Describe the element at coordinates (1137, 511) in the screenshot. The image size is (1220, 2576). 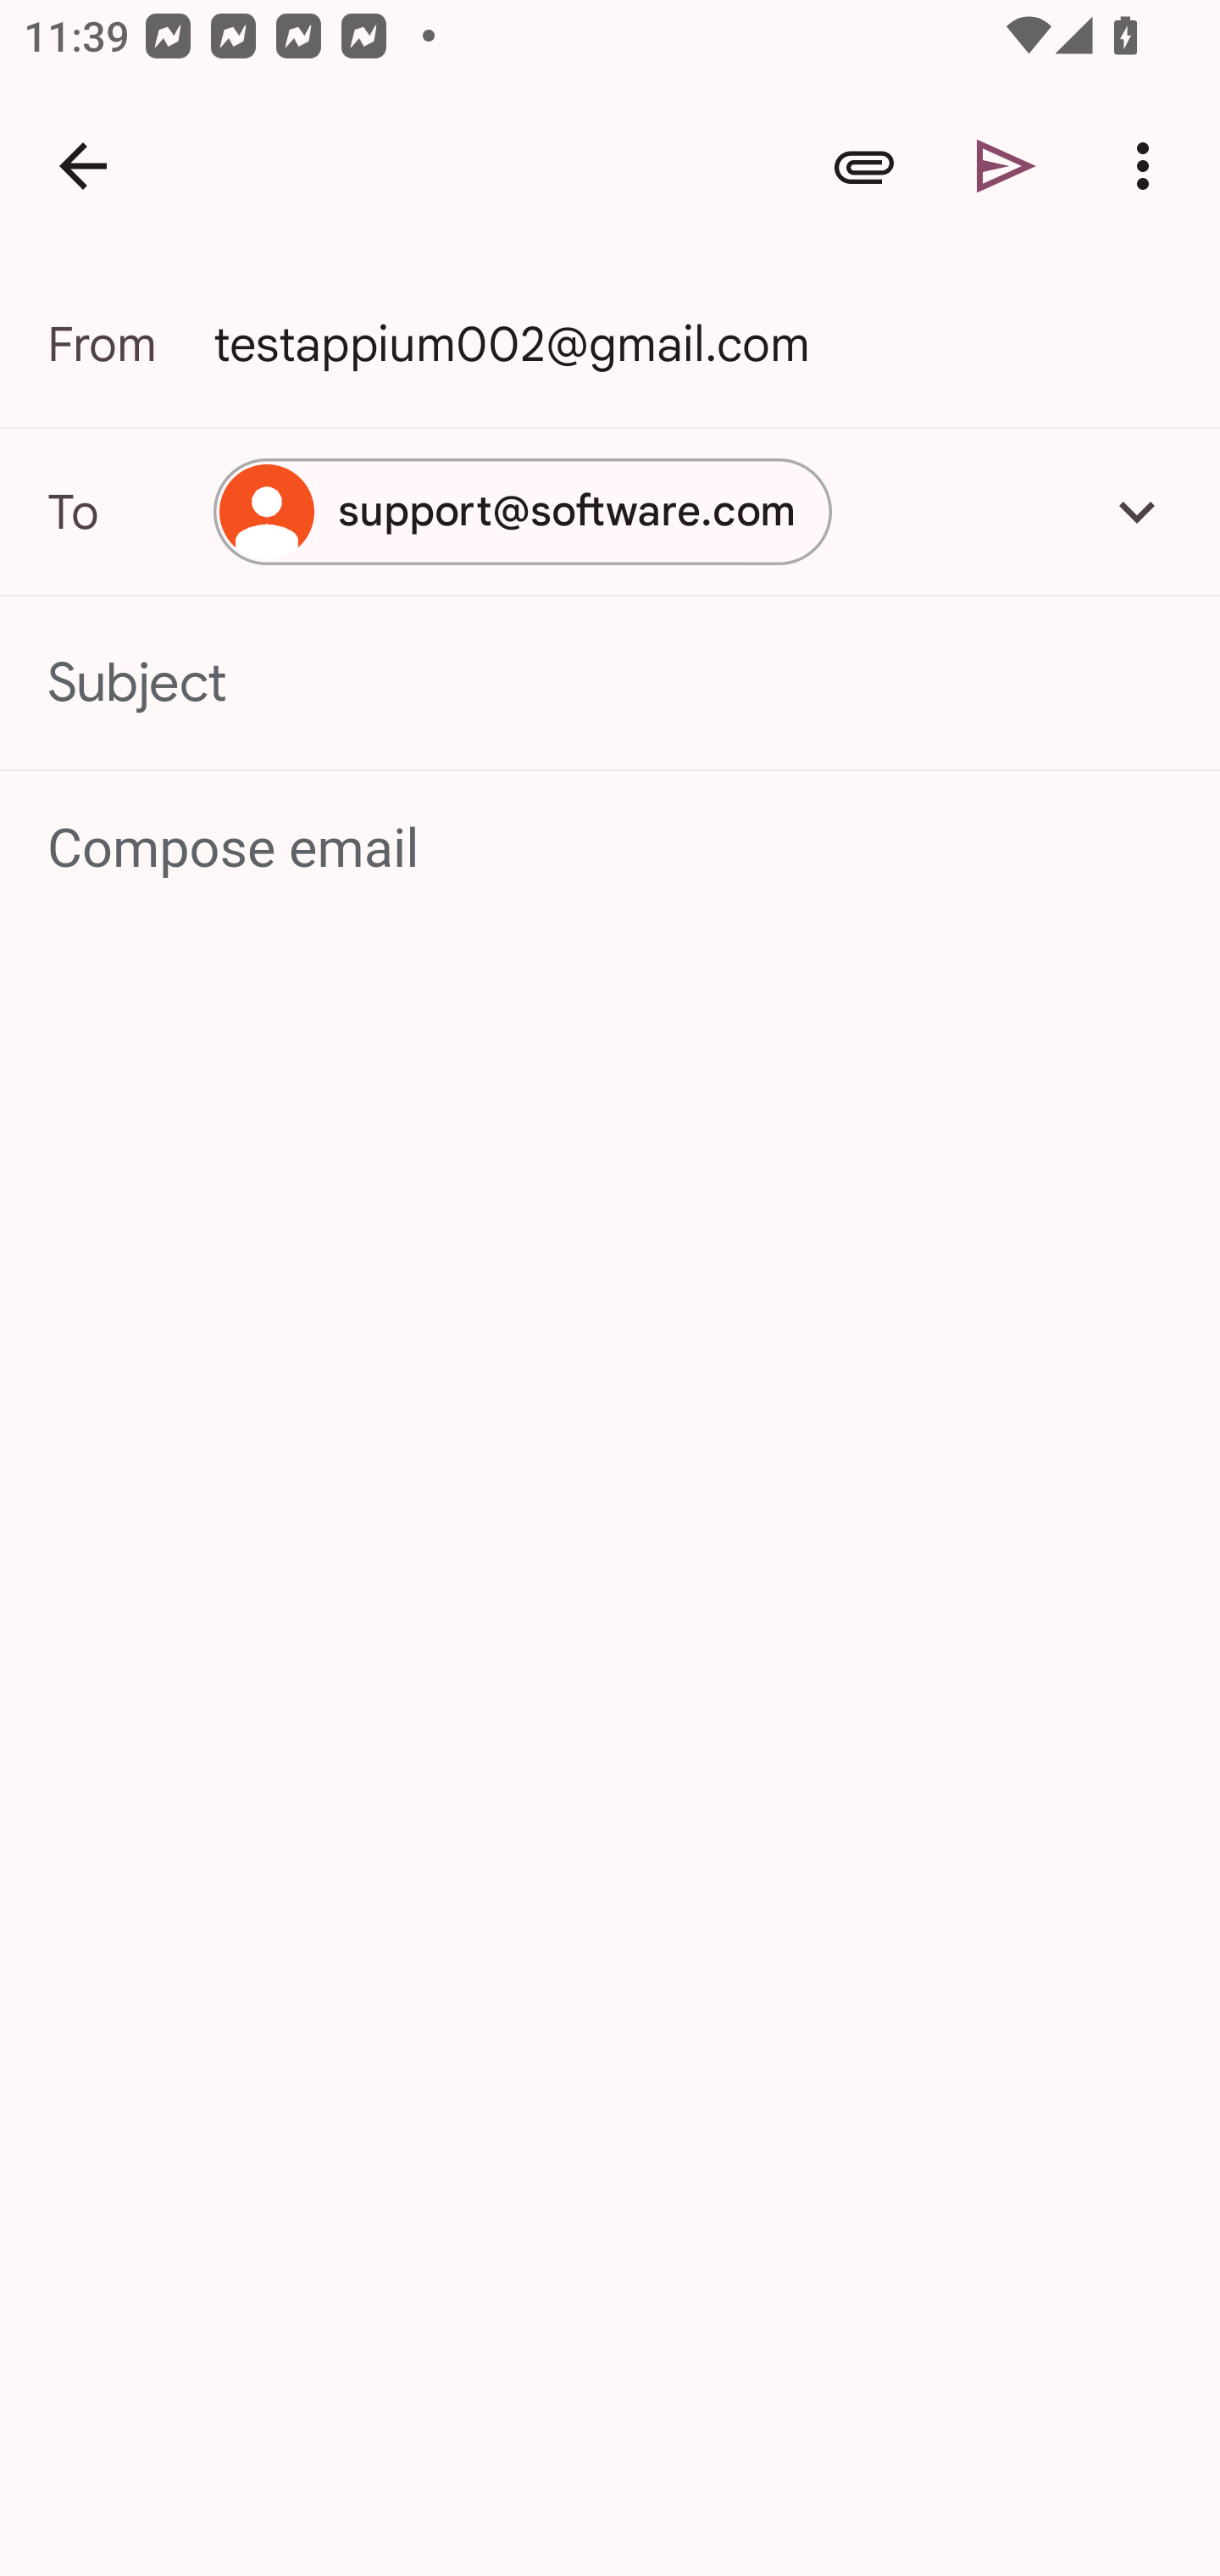
I see `Add Cc/Bcc` at that location.